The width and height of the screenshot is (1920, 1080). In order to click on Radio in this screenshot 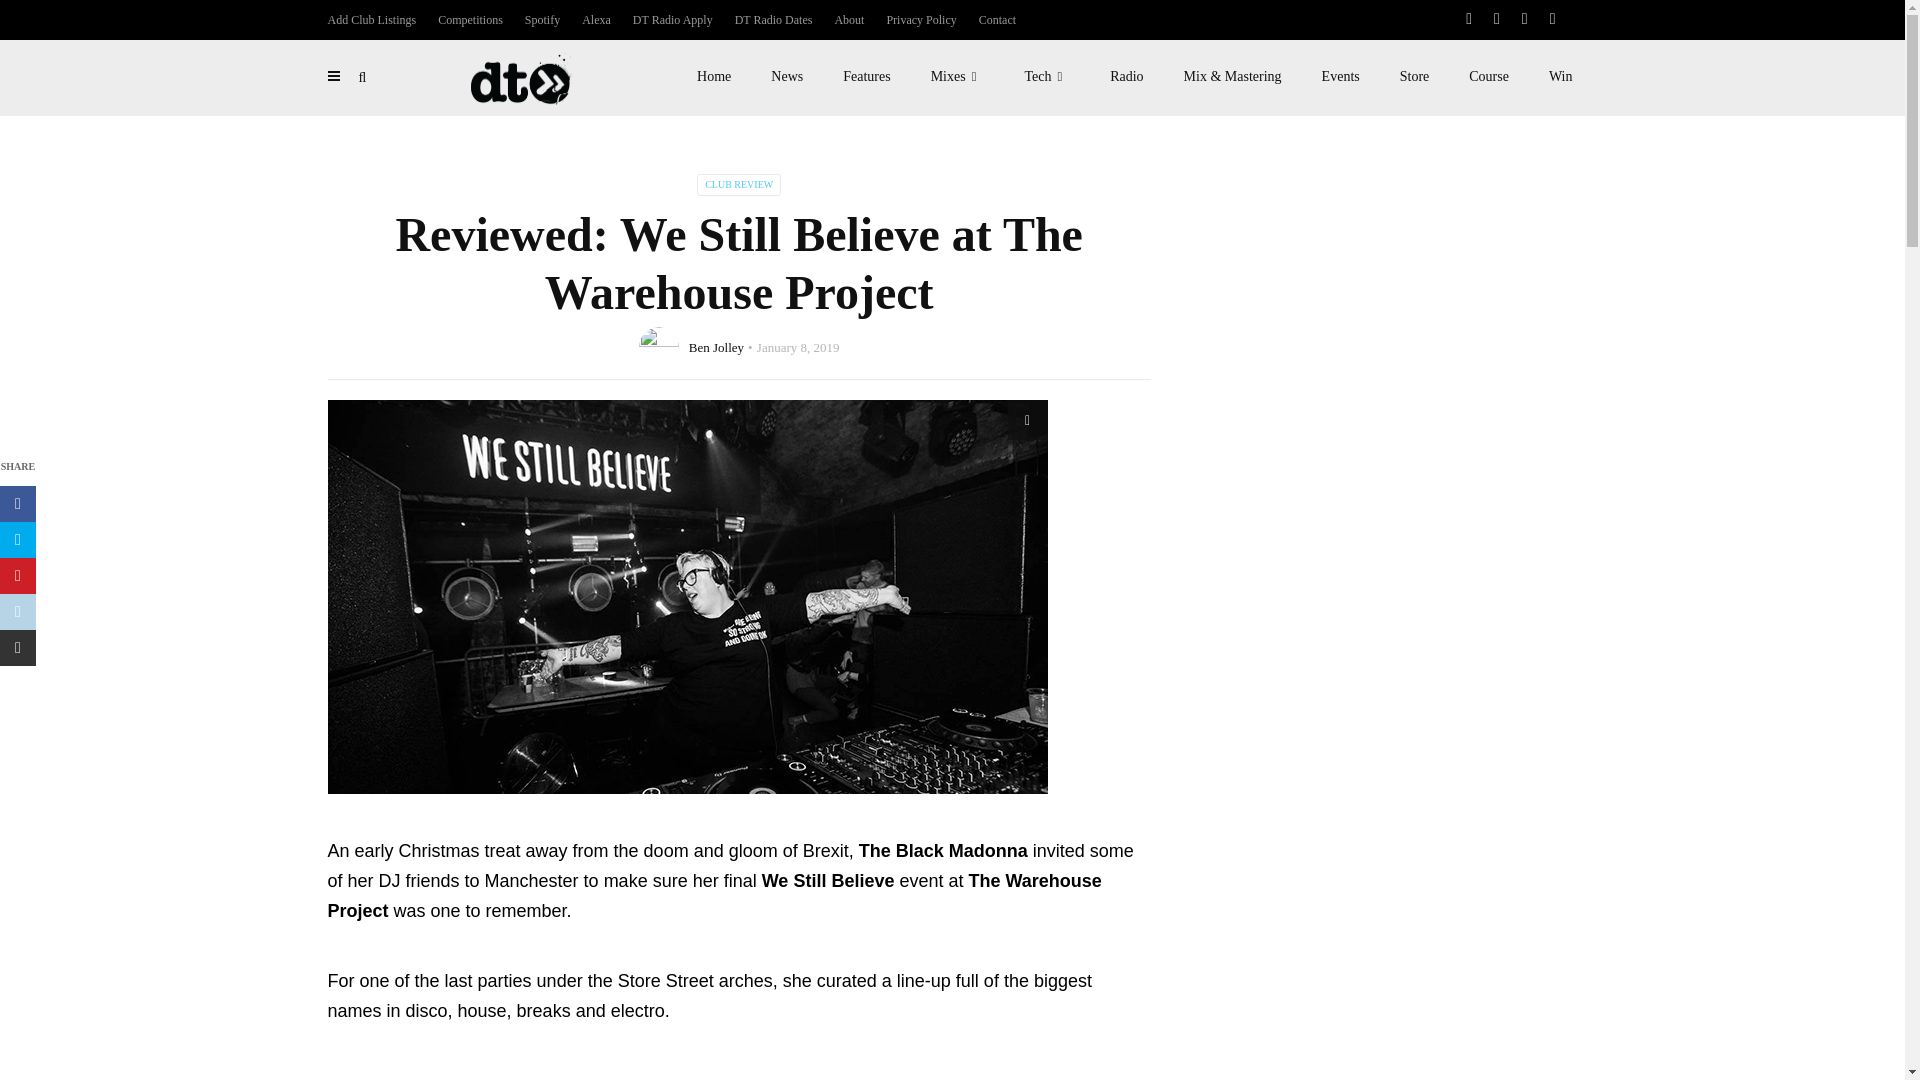, I will do `click(1126, 76)`.